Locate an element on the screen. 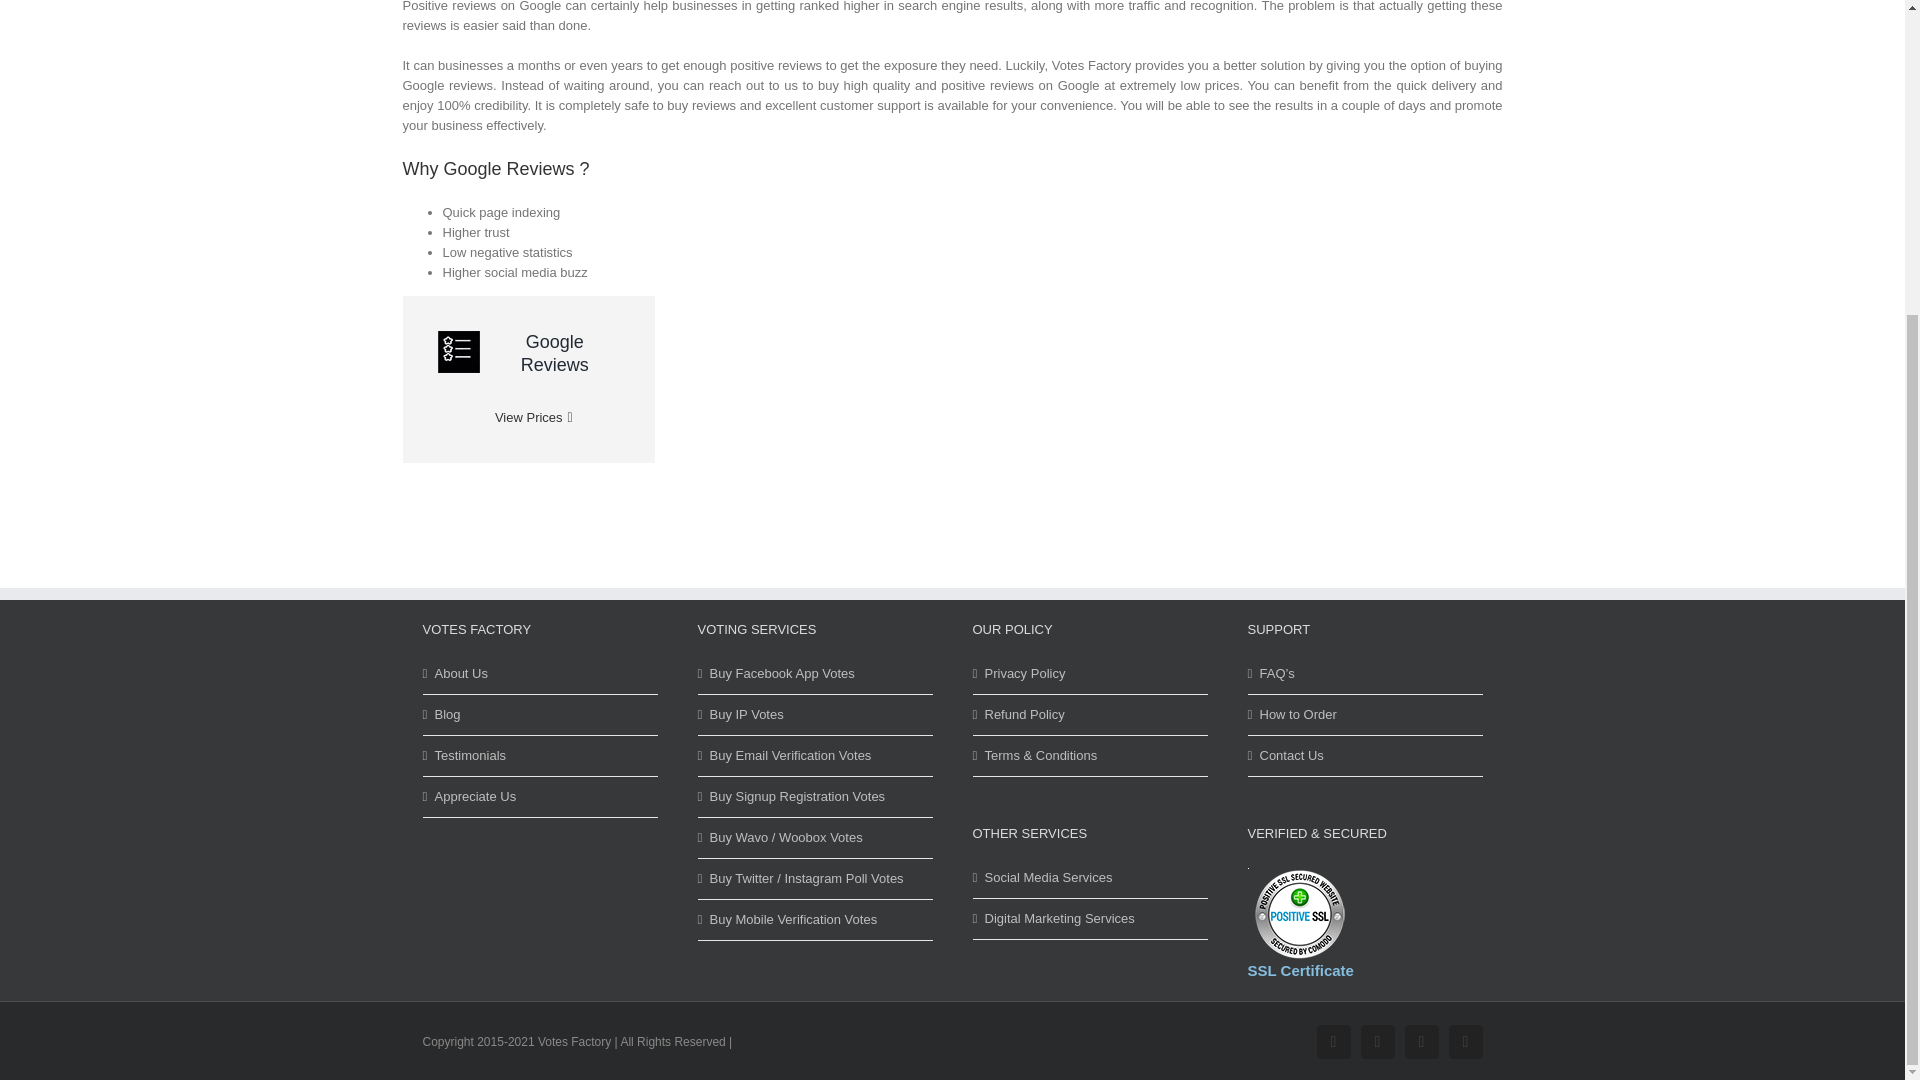 This screenshot has height=1080, width=1920. LinkedIn is located at coordinates (1464, 1042).